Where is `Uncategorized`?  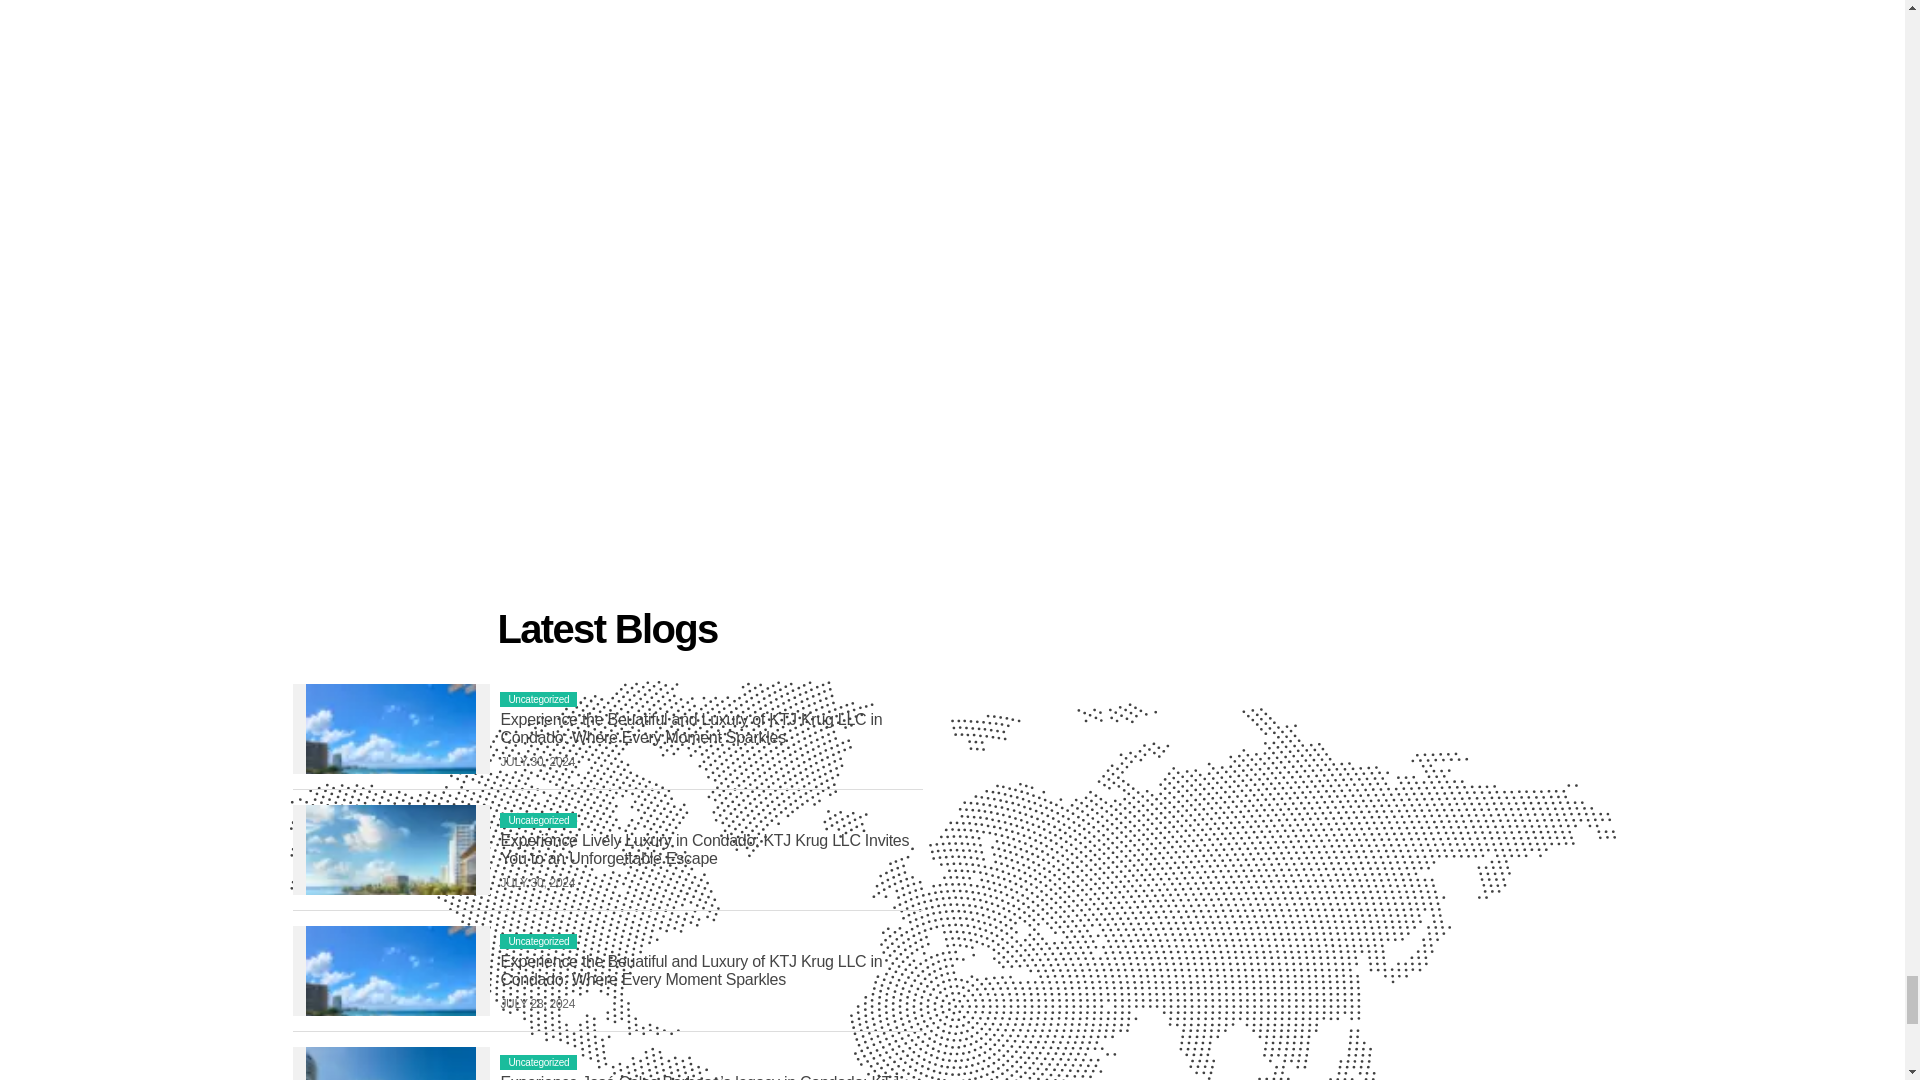 Uncategorized is located at coordinates (538, 700).